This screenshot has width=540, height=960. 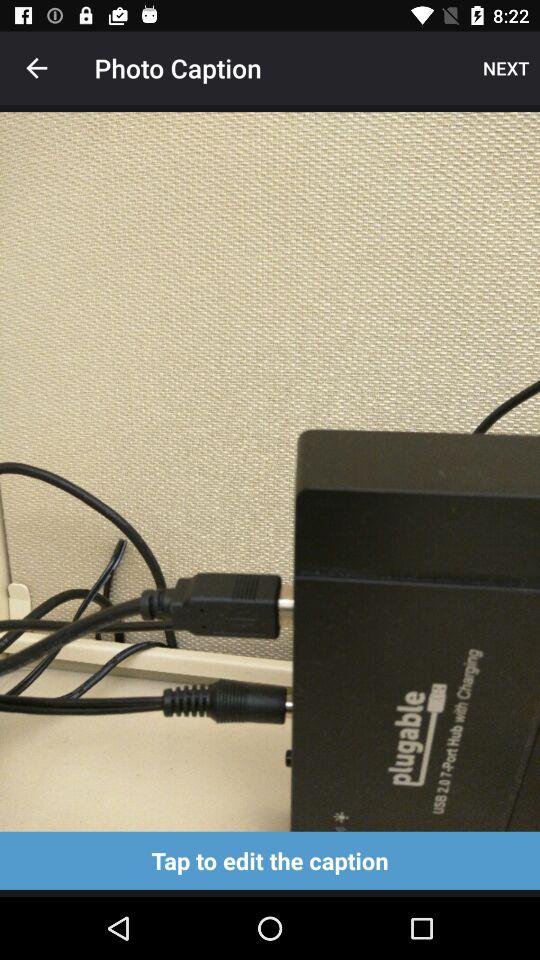 I want to click on edit the caption, so click(x=270, y=860).